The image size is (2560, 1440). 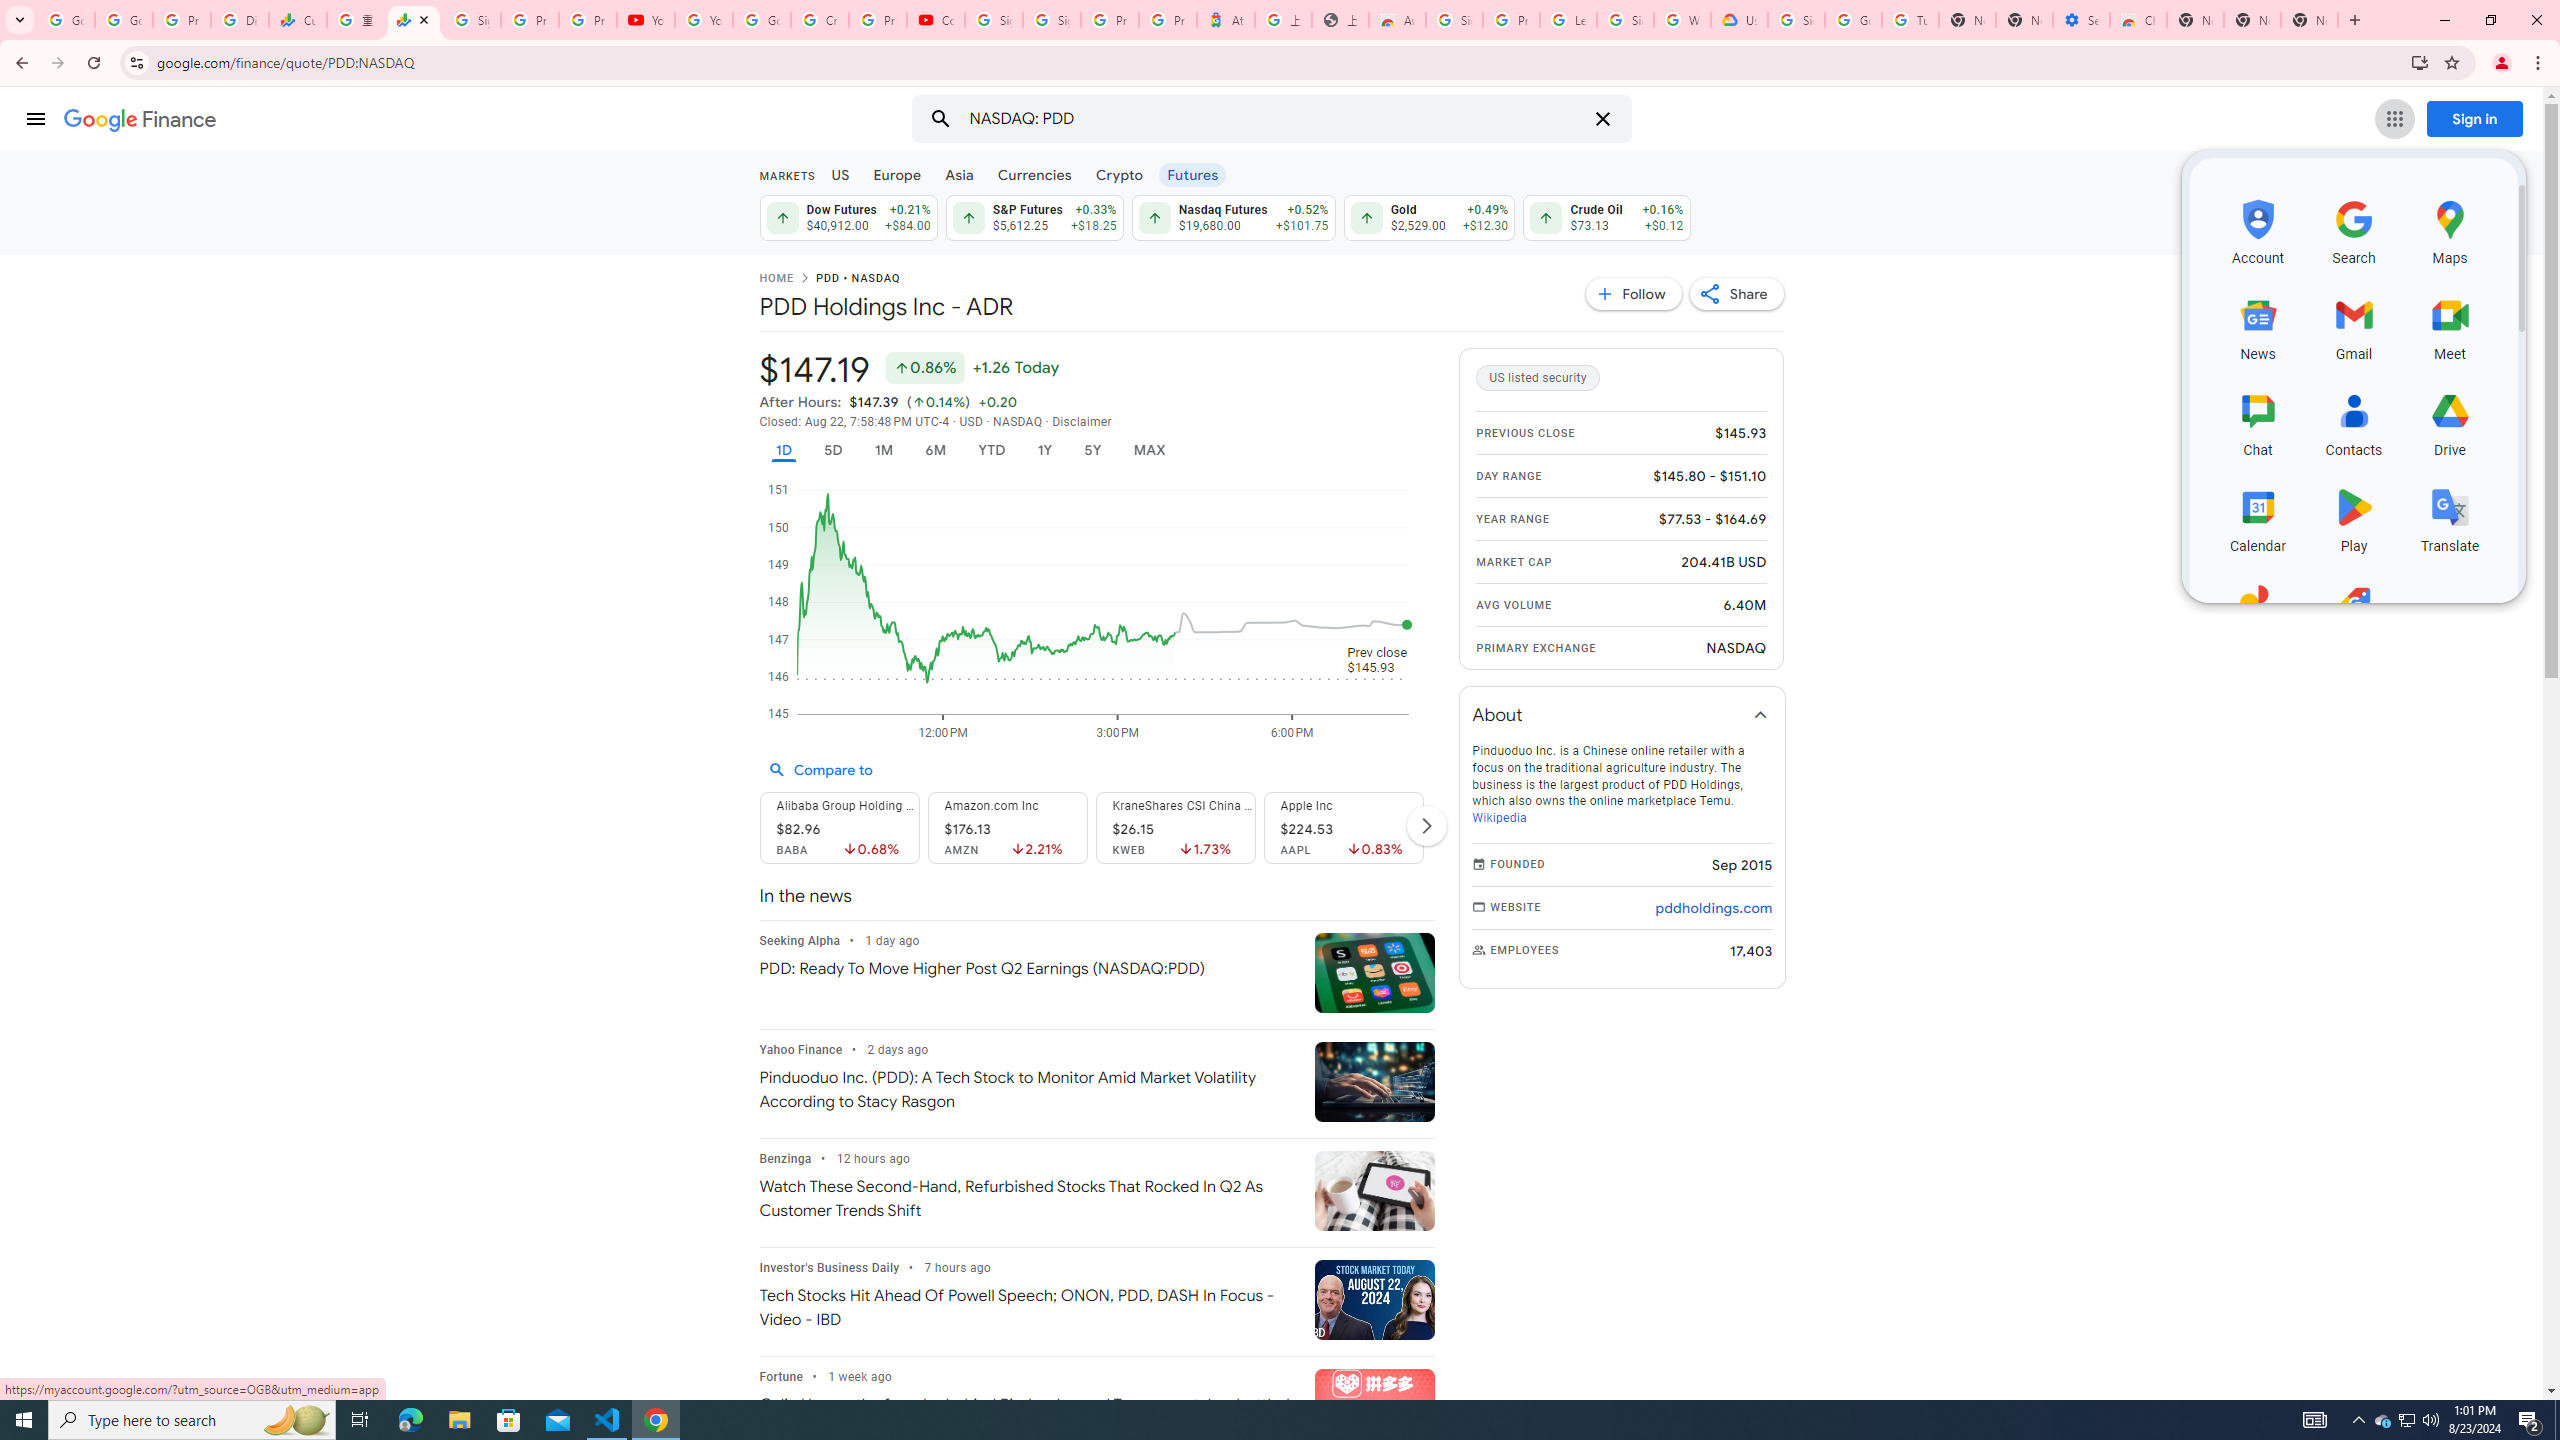 I want to click on PDD Holdings Inc - ADR (PDD) Price & News - Google Finance, so click(x=414, y=20).